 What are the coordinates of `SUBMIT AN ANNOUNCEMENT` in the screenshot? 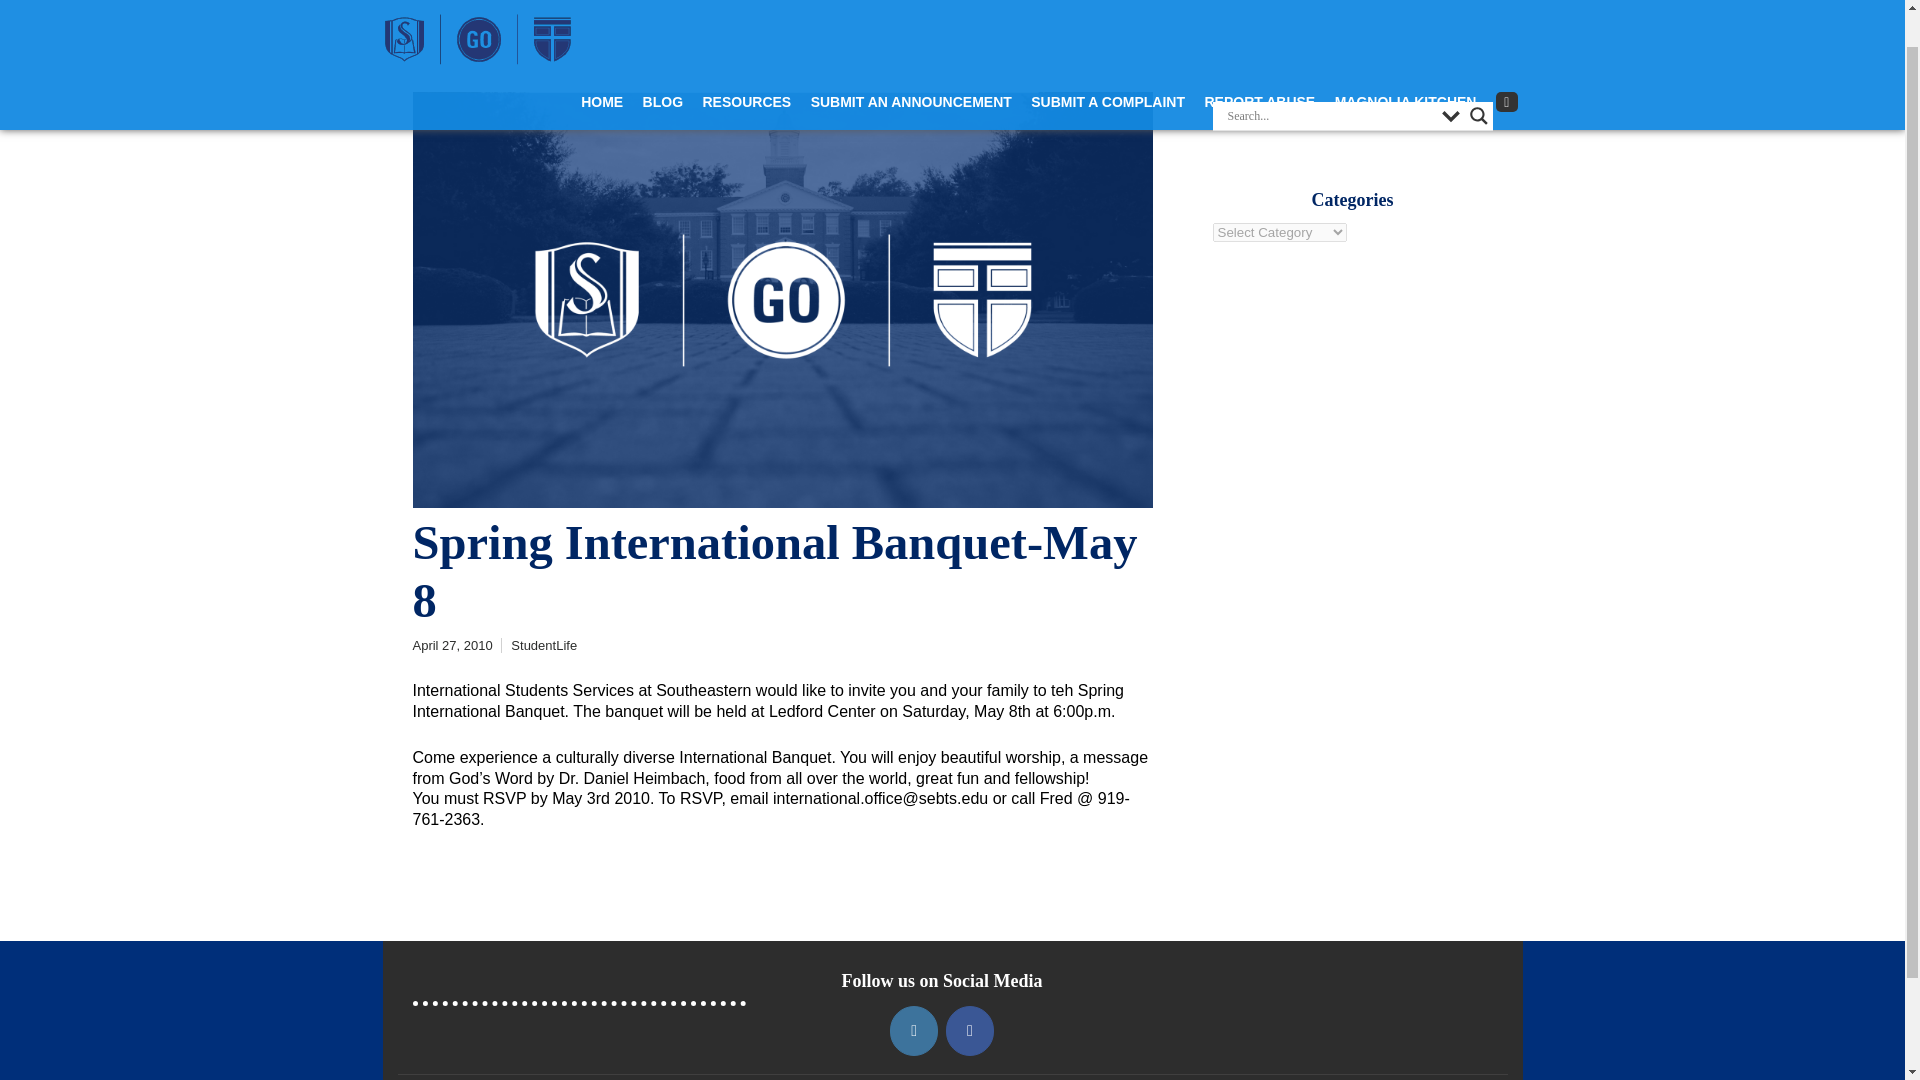 It's located at (910, 64).